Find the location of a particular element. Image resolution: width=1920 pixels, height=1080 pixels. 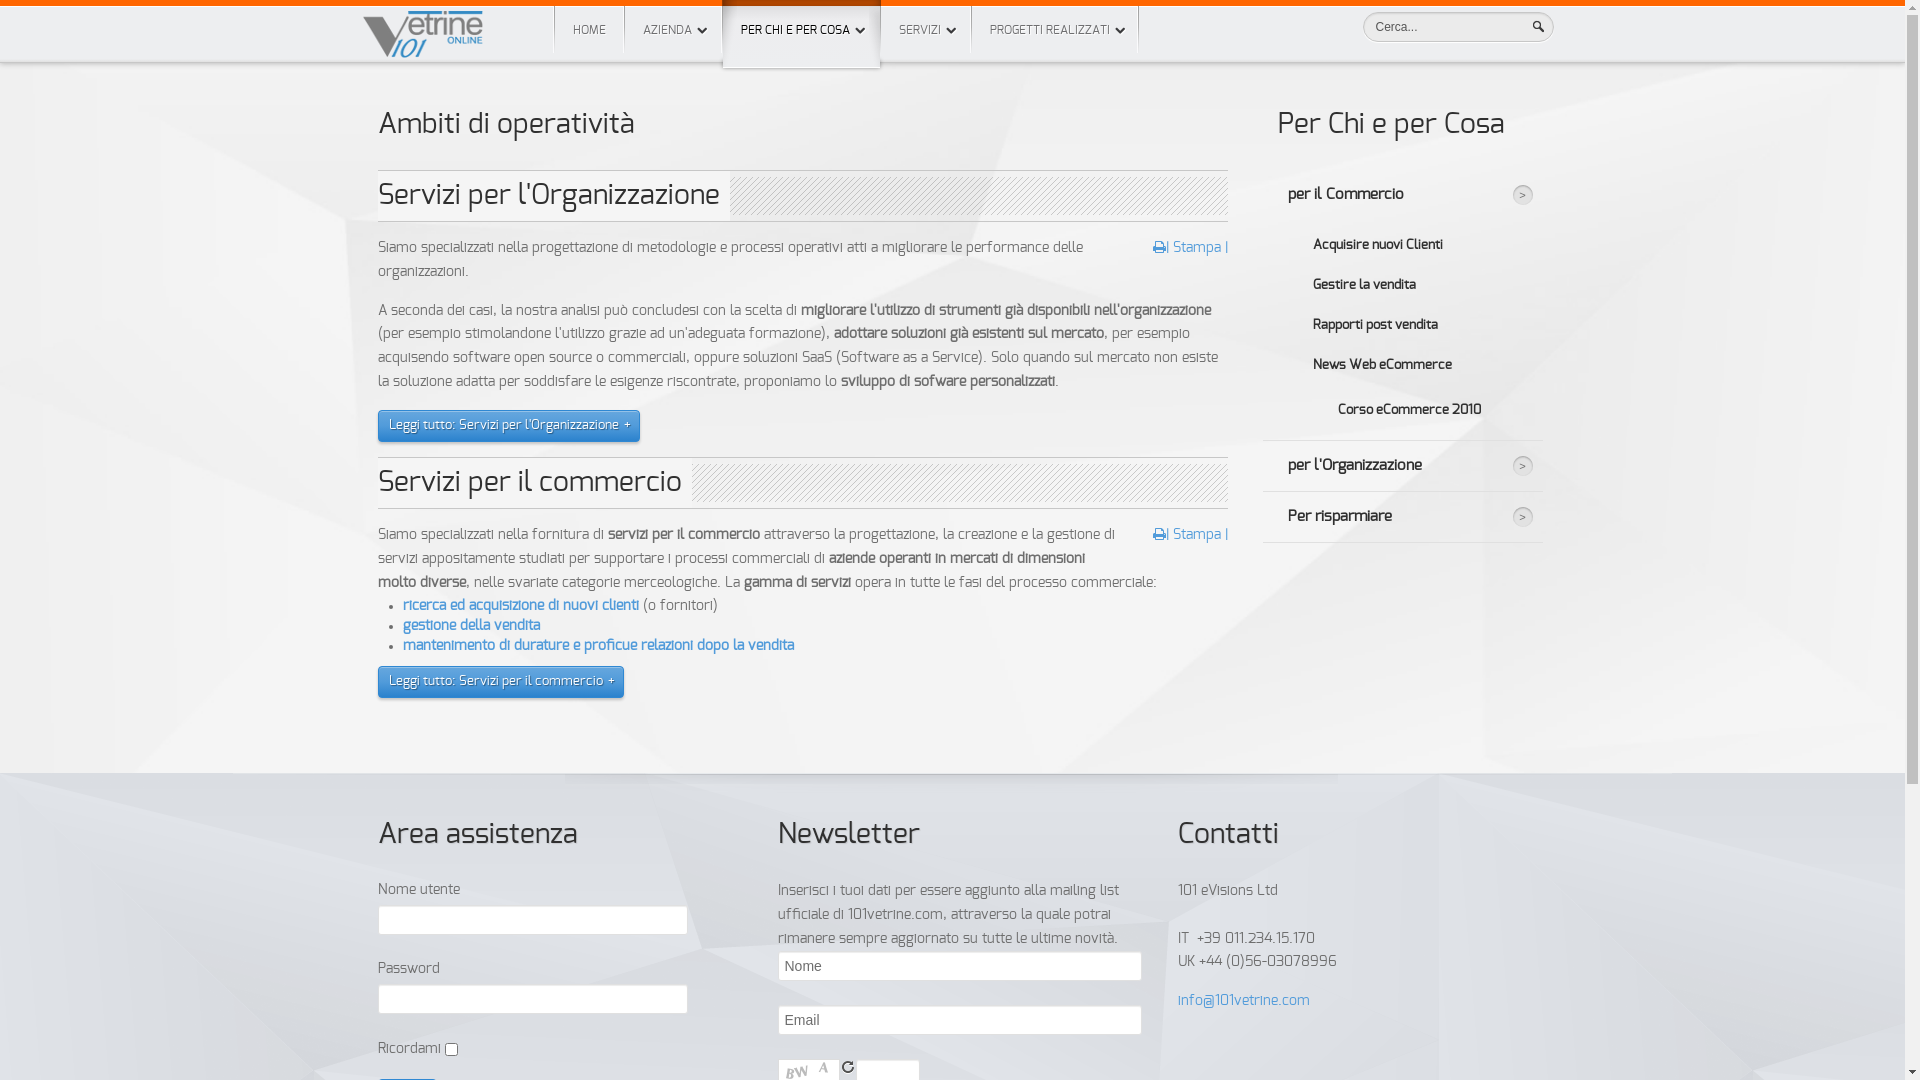

Acquisire nuovi Clienti is located at coordinates (1416, 245).